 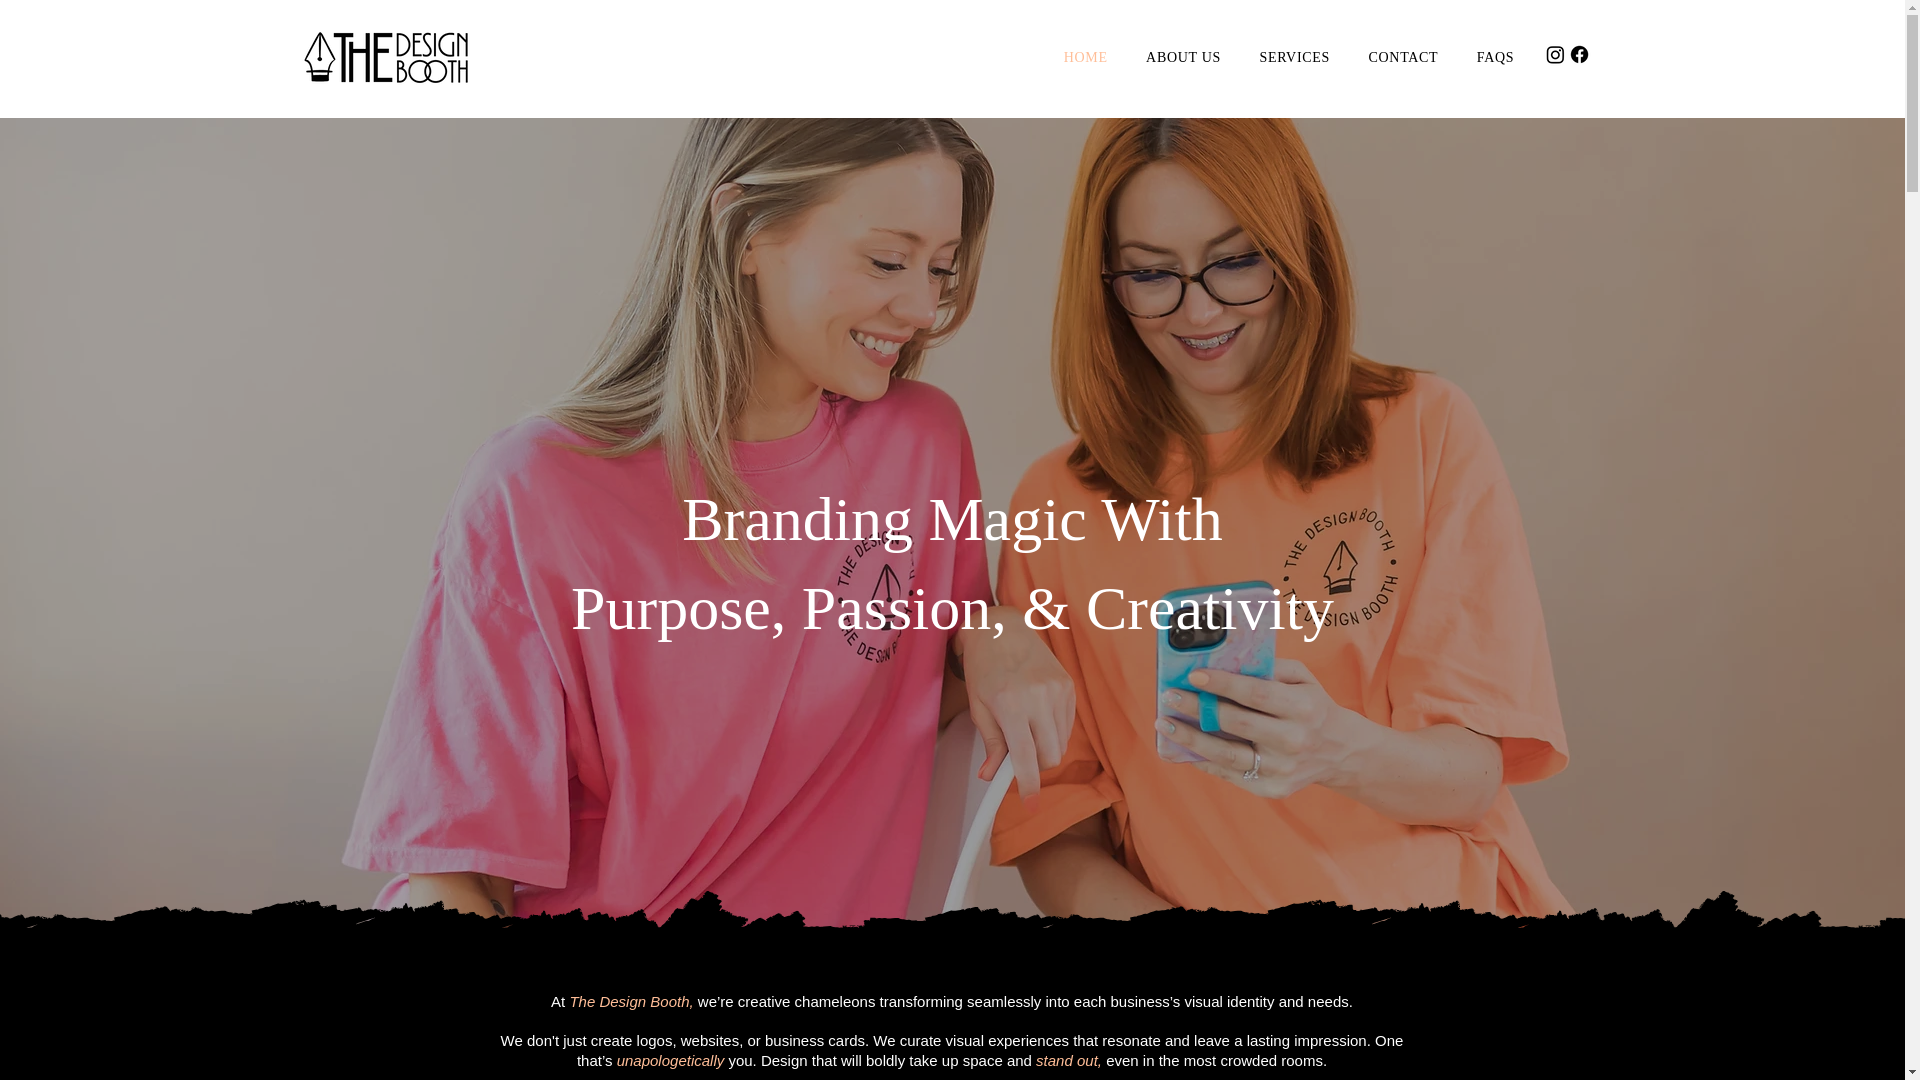 I want to click on FAQS, so click(x=1495, y=57).